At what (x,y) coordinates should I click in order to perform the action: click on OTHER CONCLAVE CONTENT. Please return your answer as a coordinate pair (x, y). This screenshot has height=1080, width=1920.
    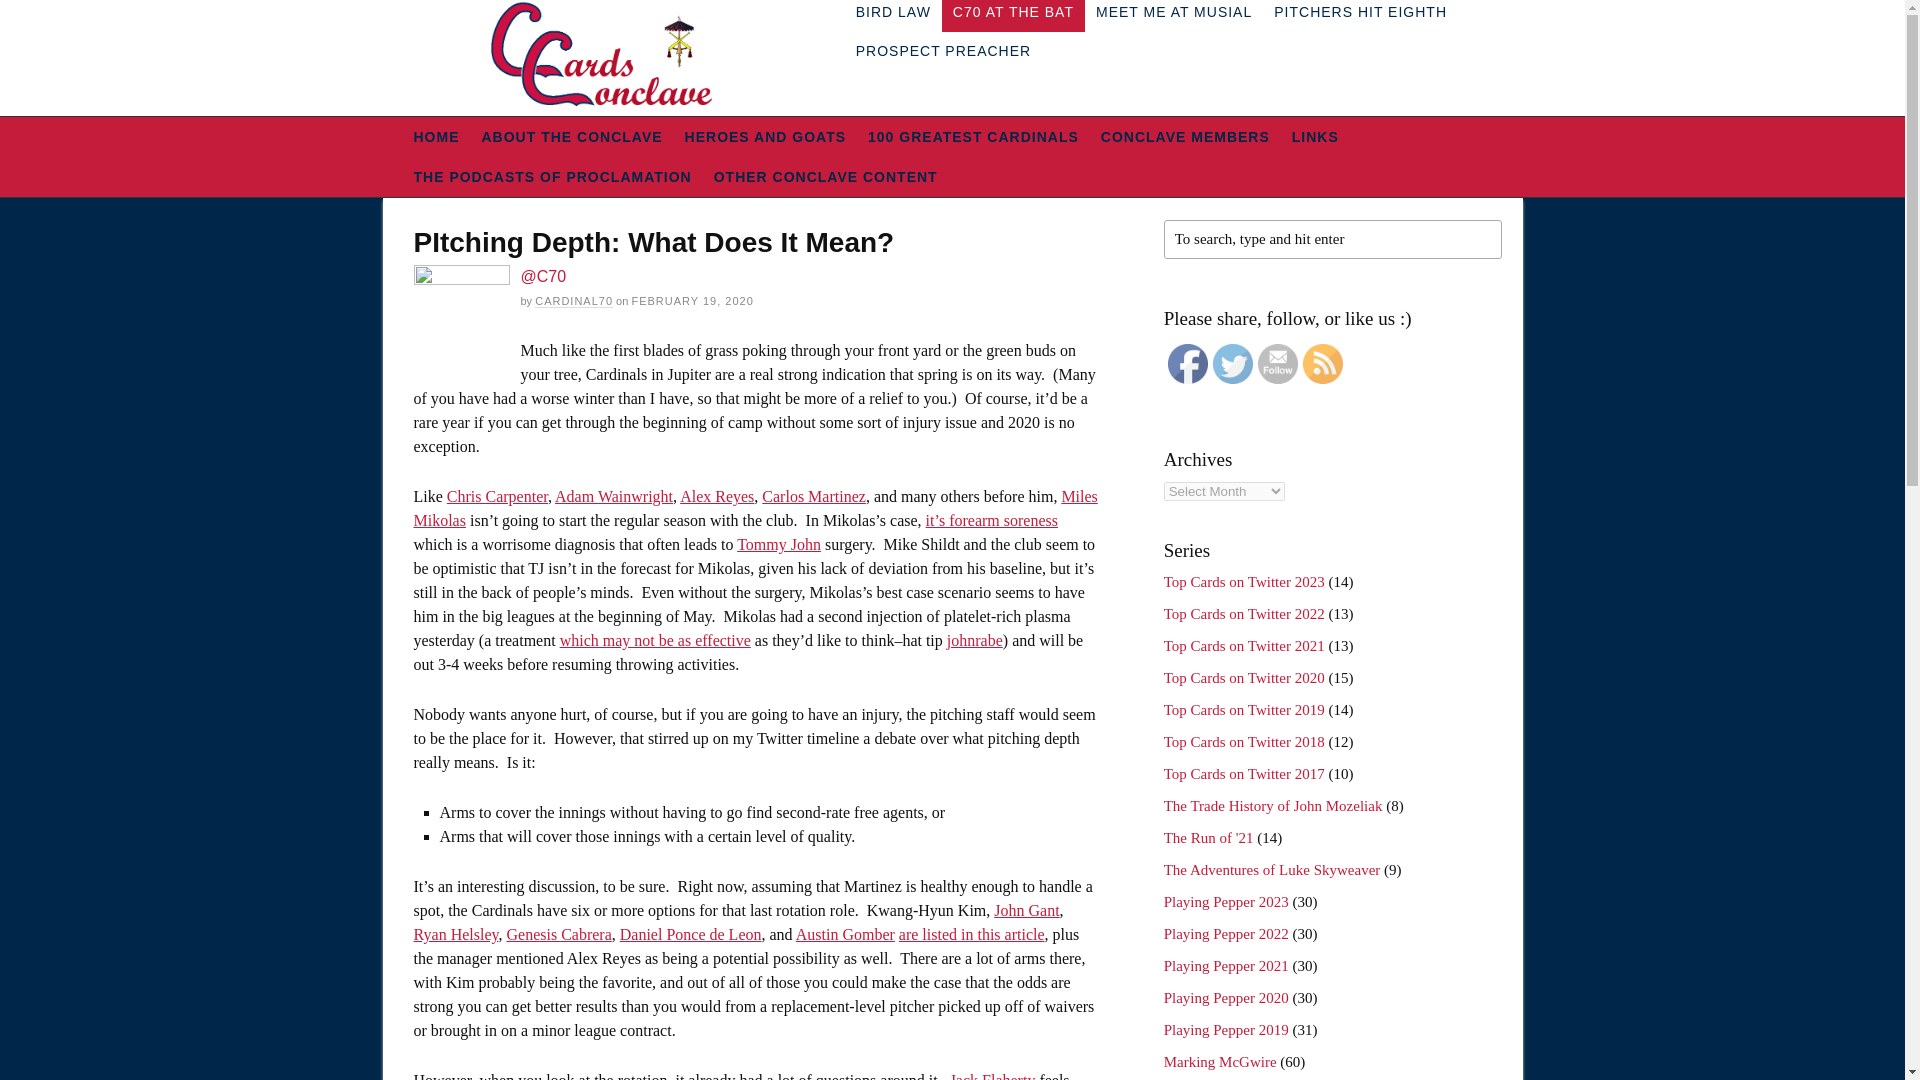
    Looking at the image, I should click on (825, 176).